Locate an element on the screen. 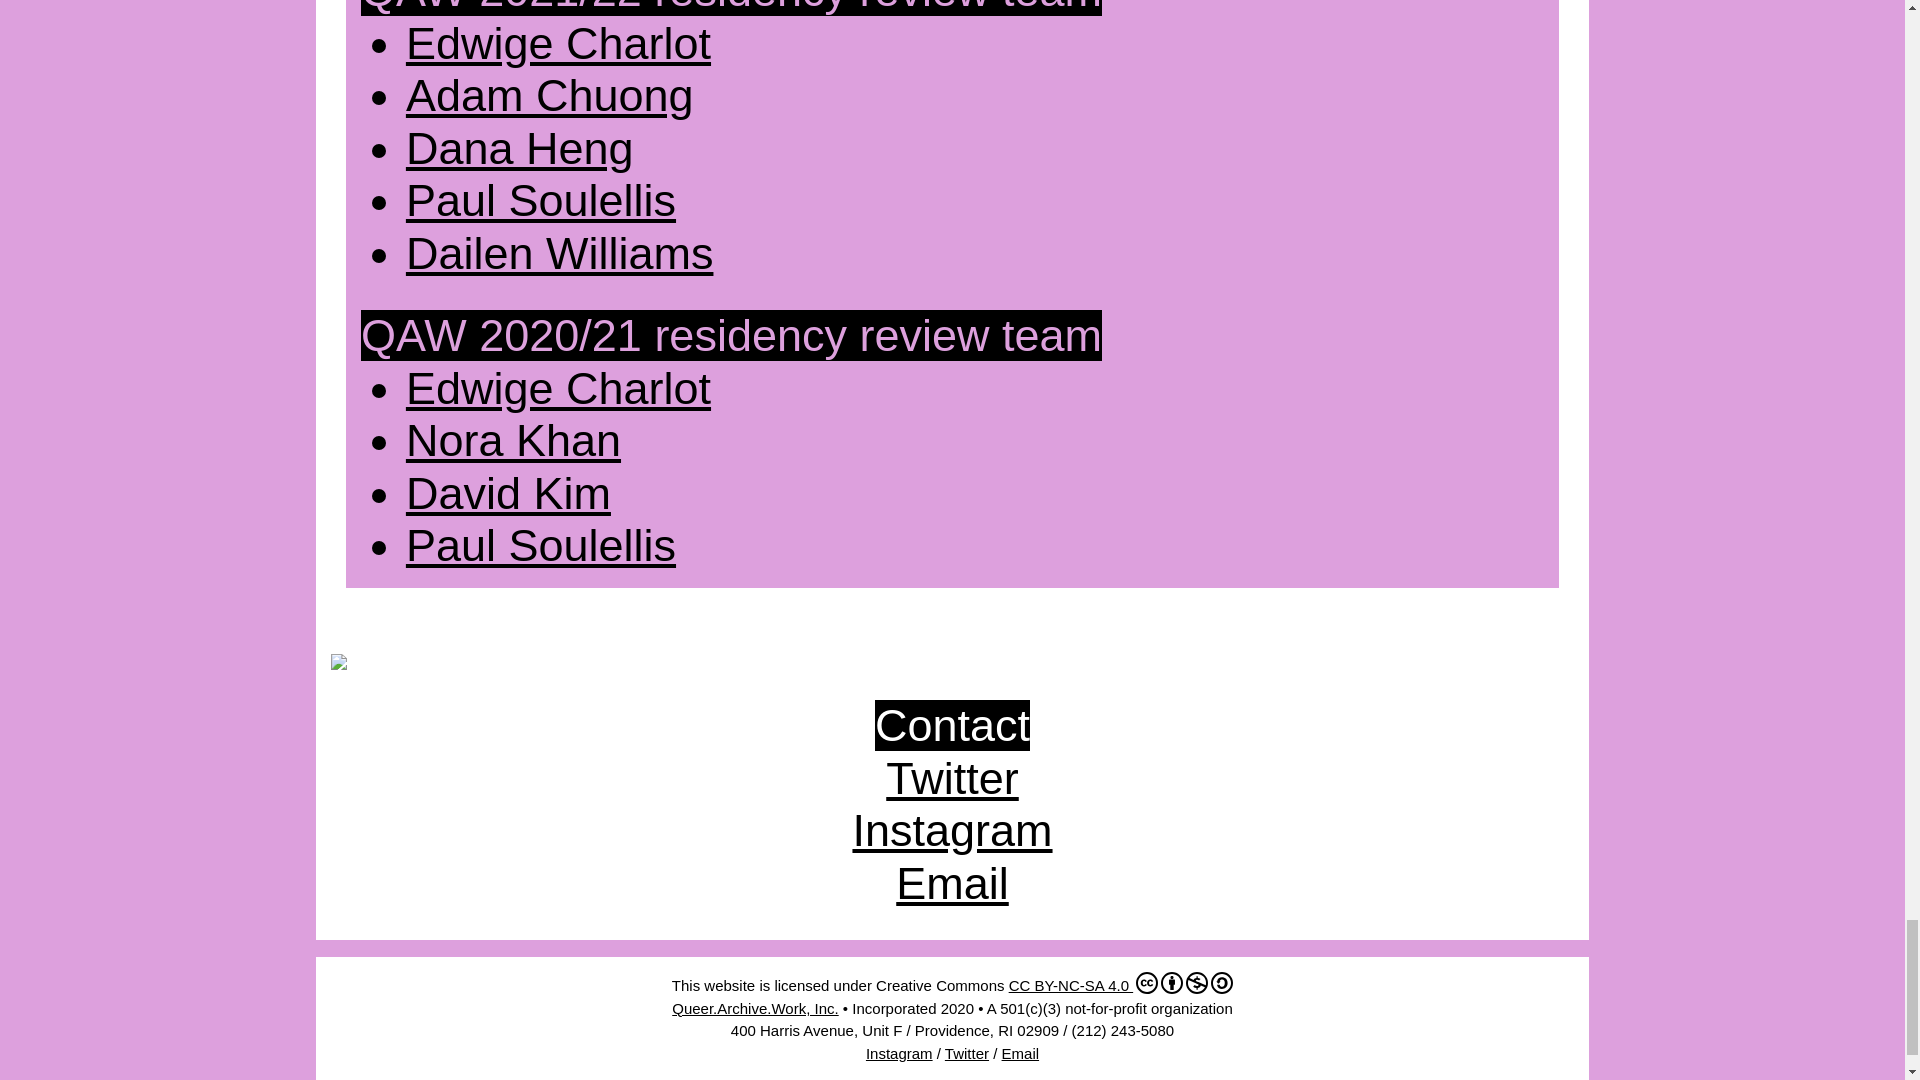 The height and width of the screenshot is (1080, 1920). David Kim is located at coordinates (508, 493).